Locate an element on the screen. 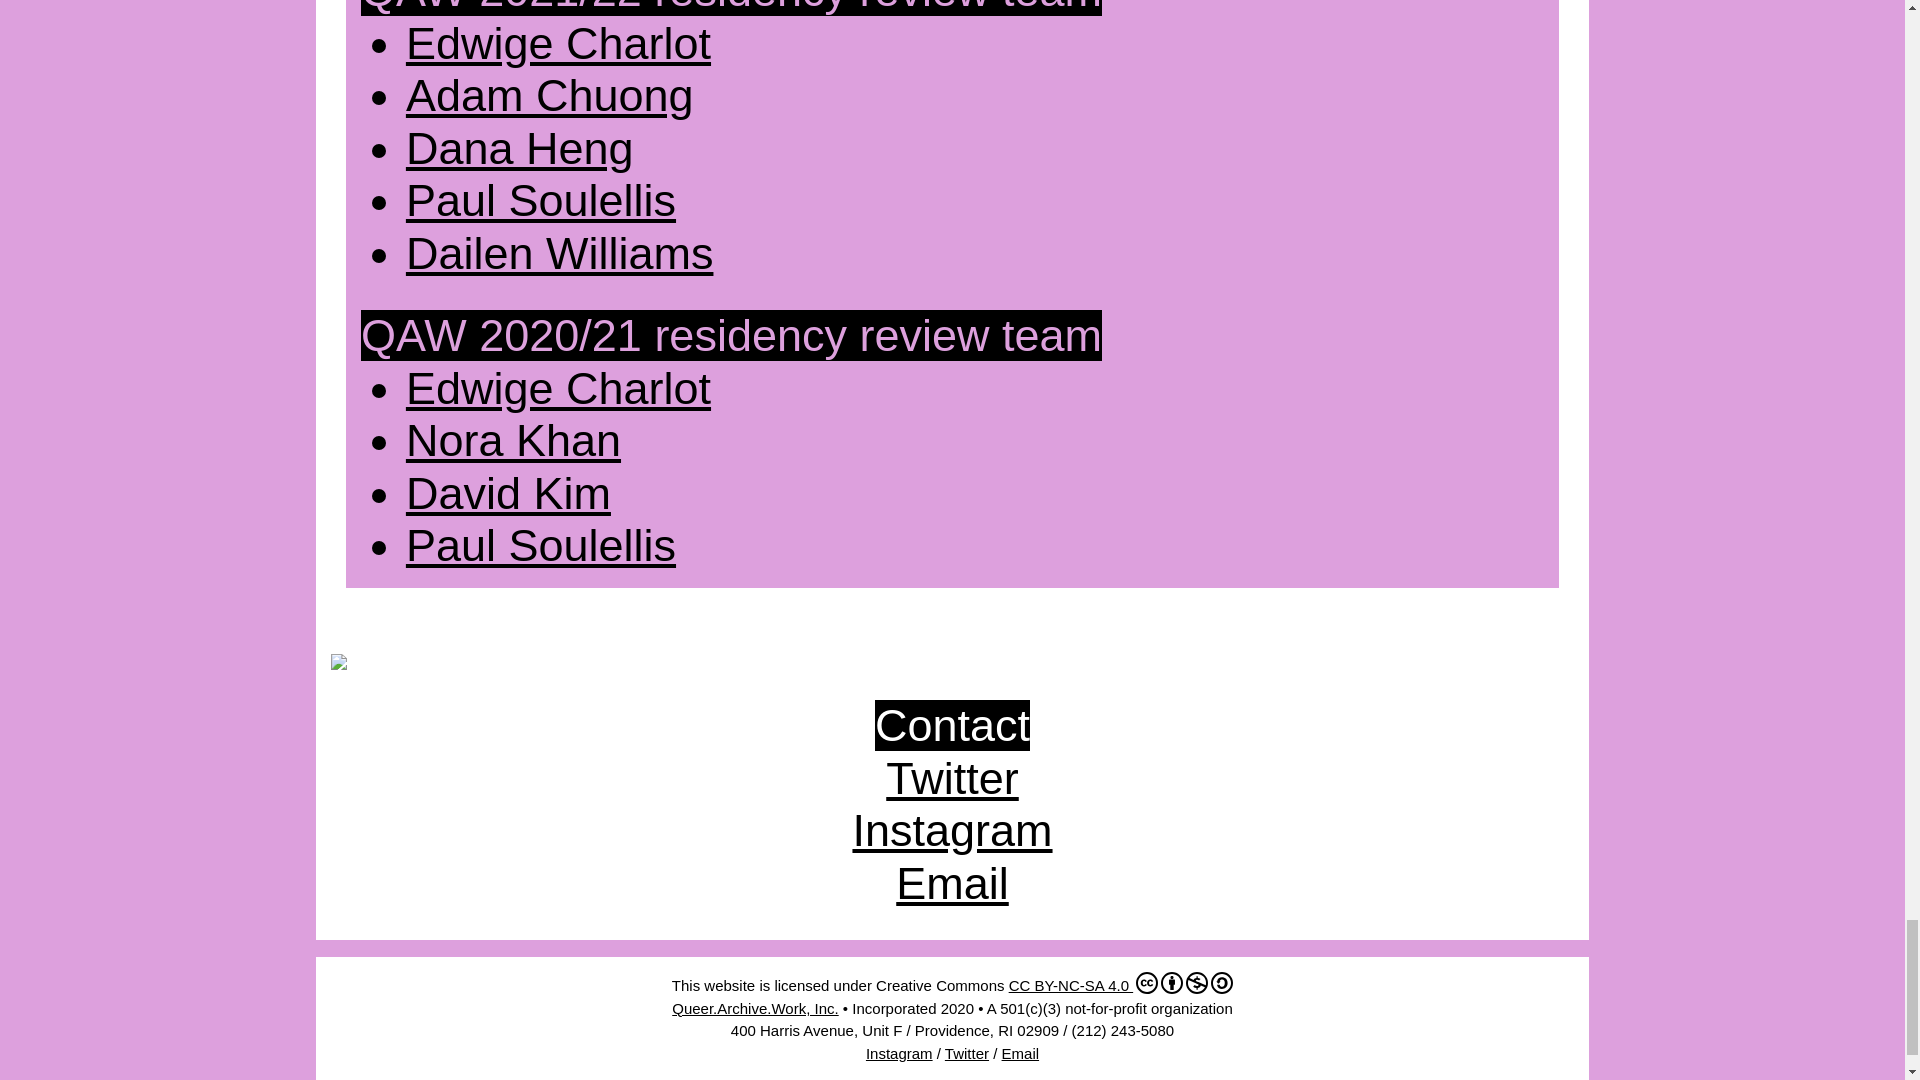 The height and width of the screenshot is (1080, 1920). David Kim is located at coordinates (508, 493).